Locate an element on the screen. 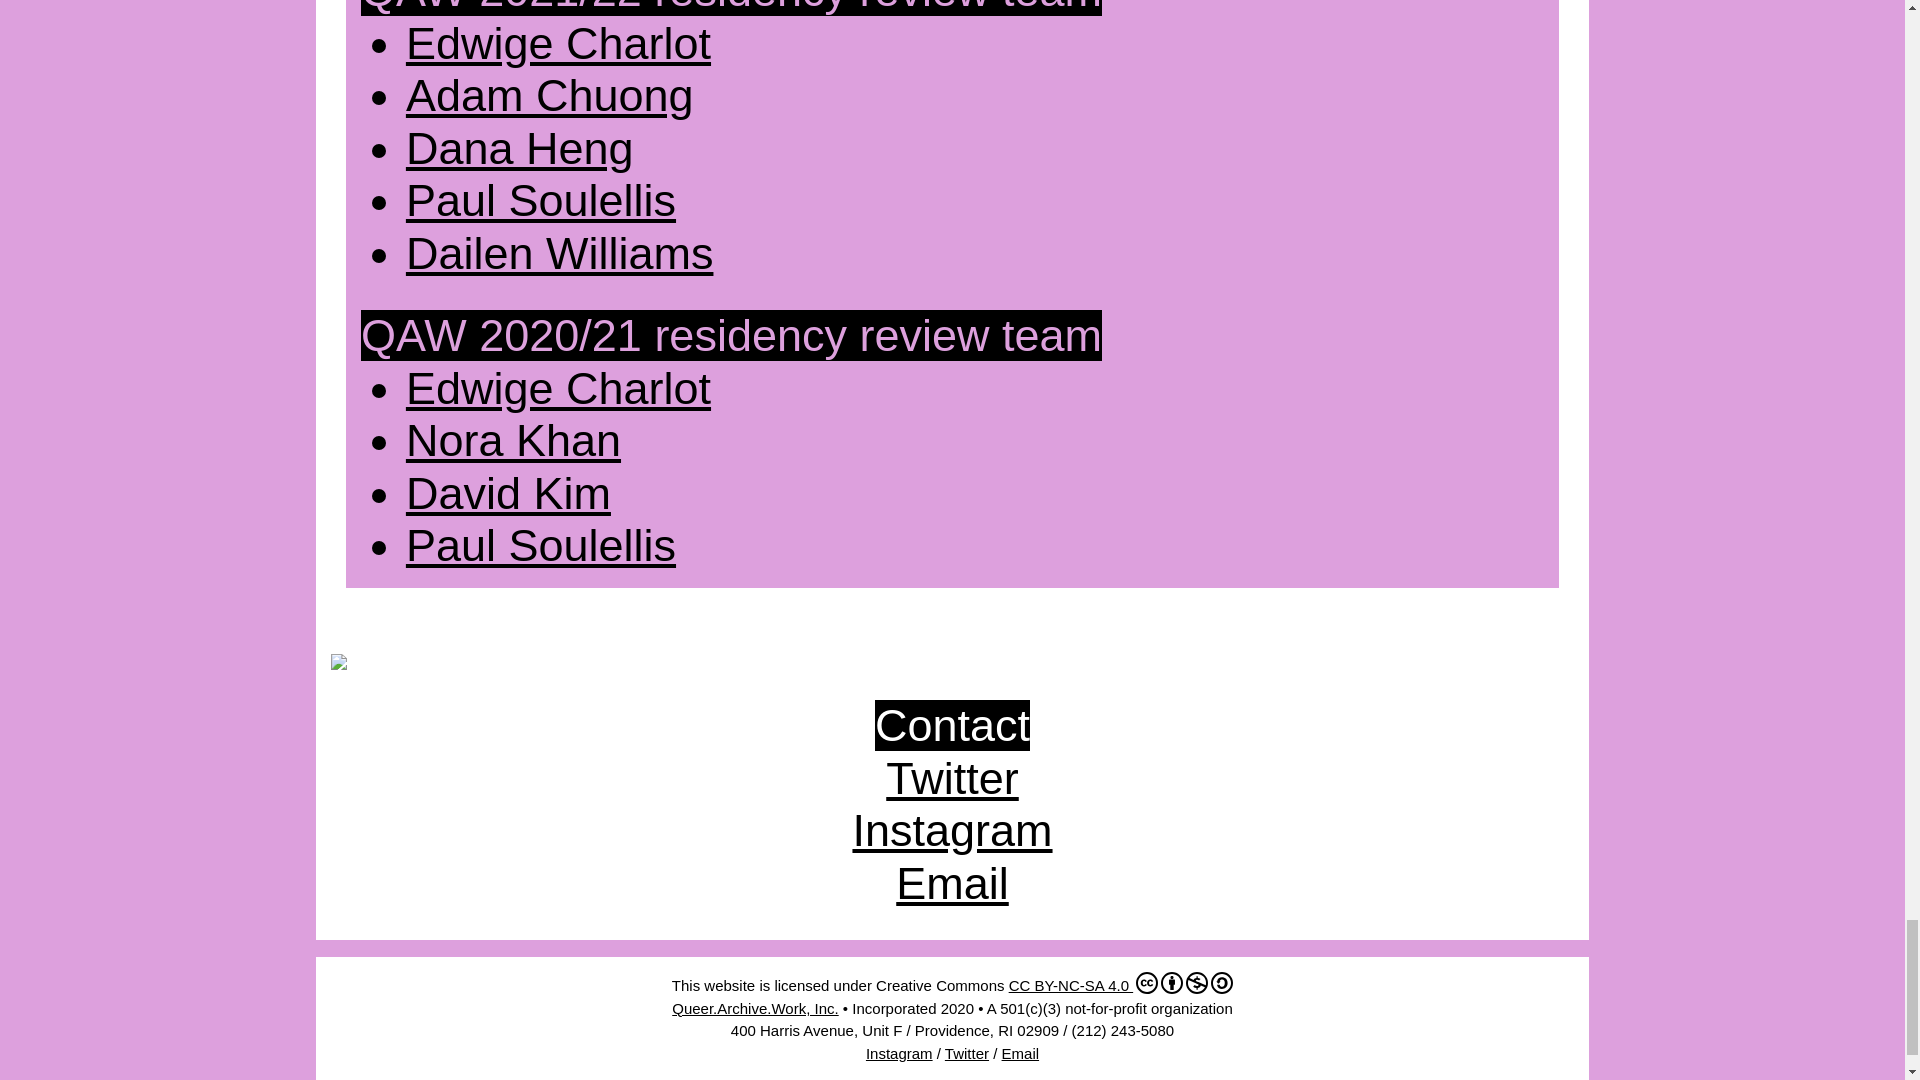 The height and width of the screenshot is (1080, 1920). David Kim is located at coordinates (508, 493).